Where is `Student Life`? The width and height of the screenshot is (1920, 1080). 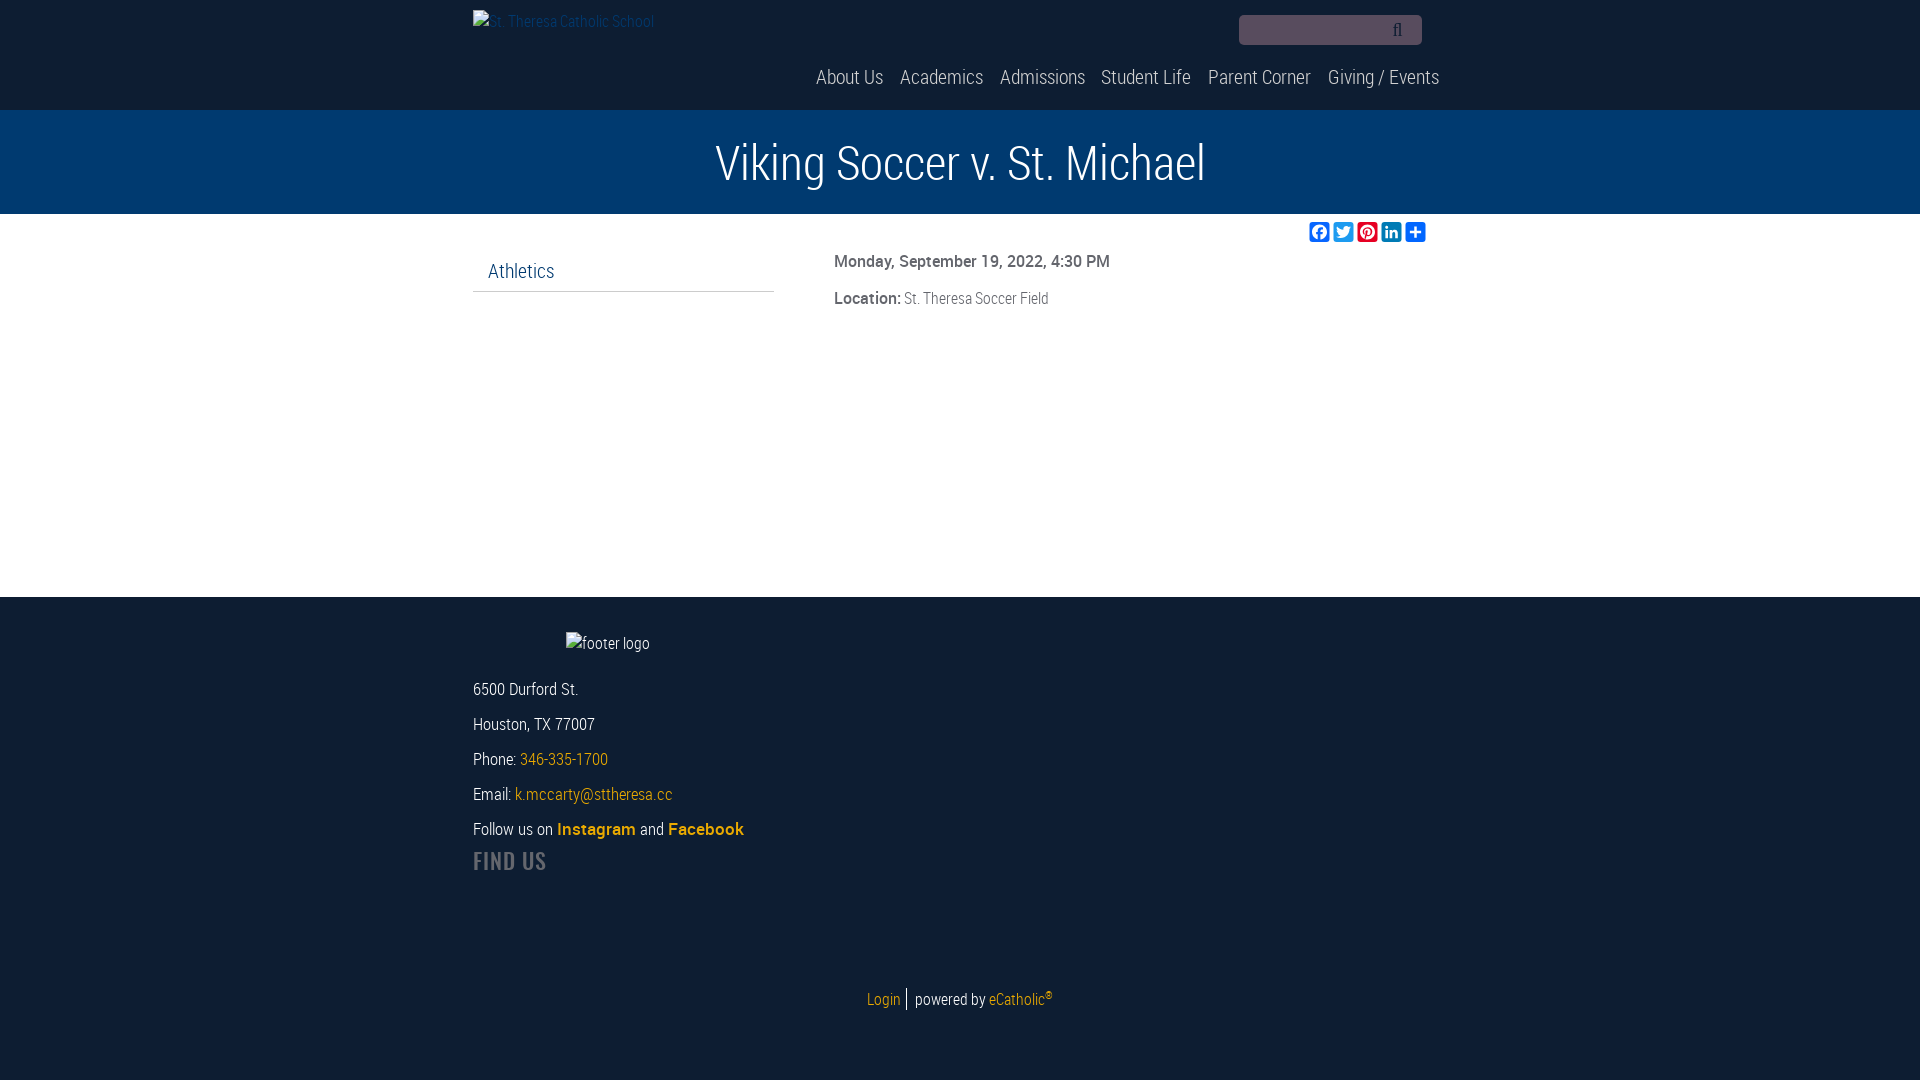
Student Life is located at coordinates (1146, 76).